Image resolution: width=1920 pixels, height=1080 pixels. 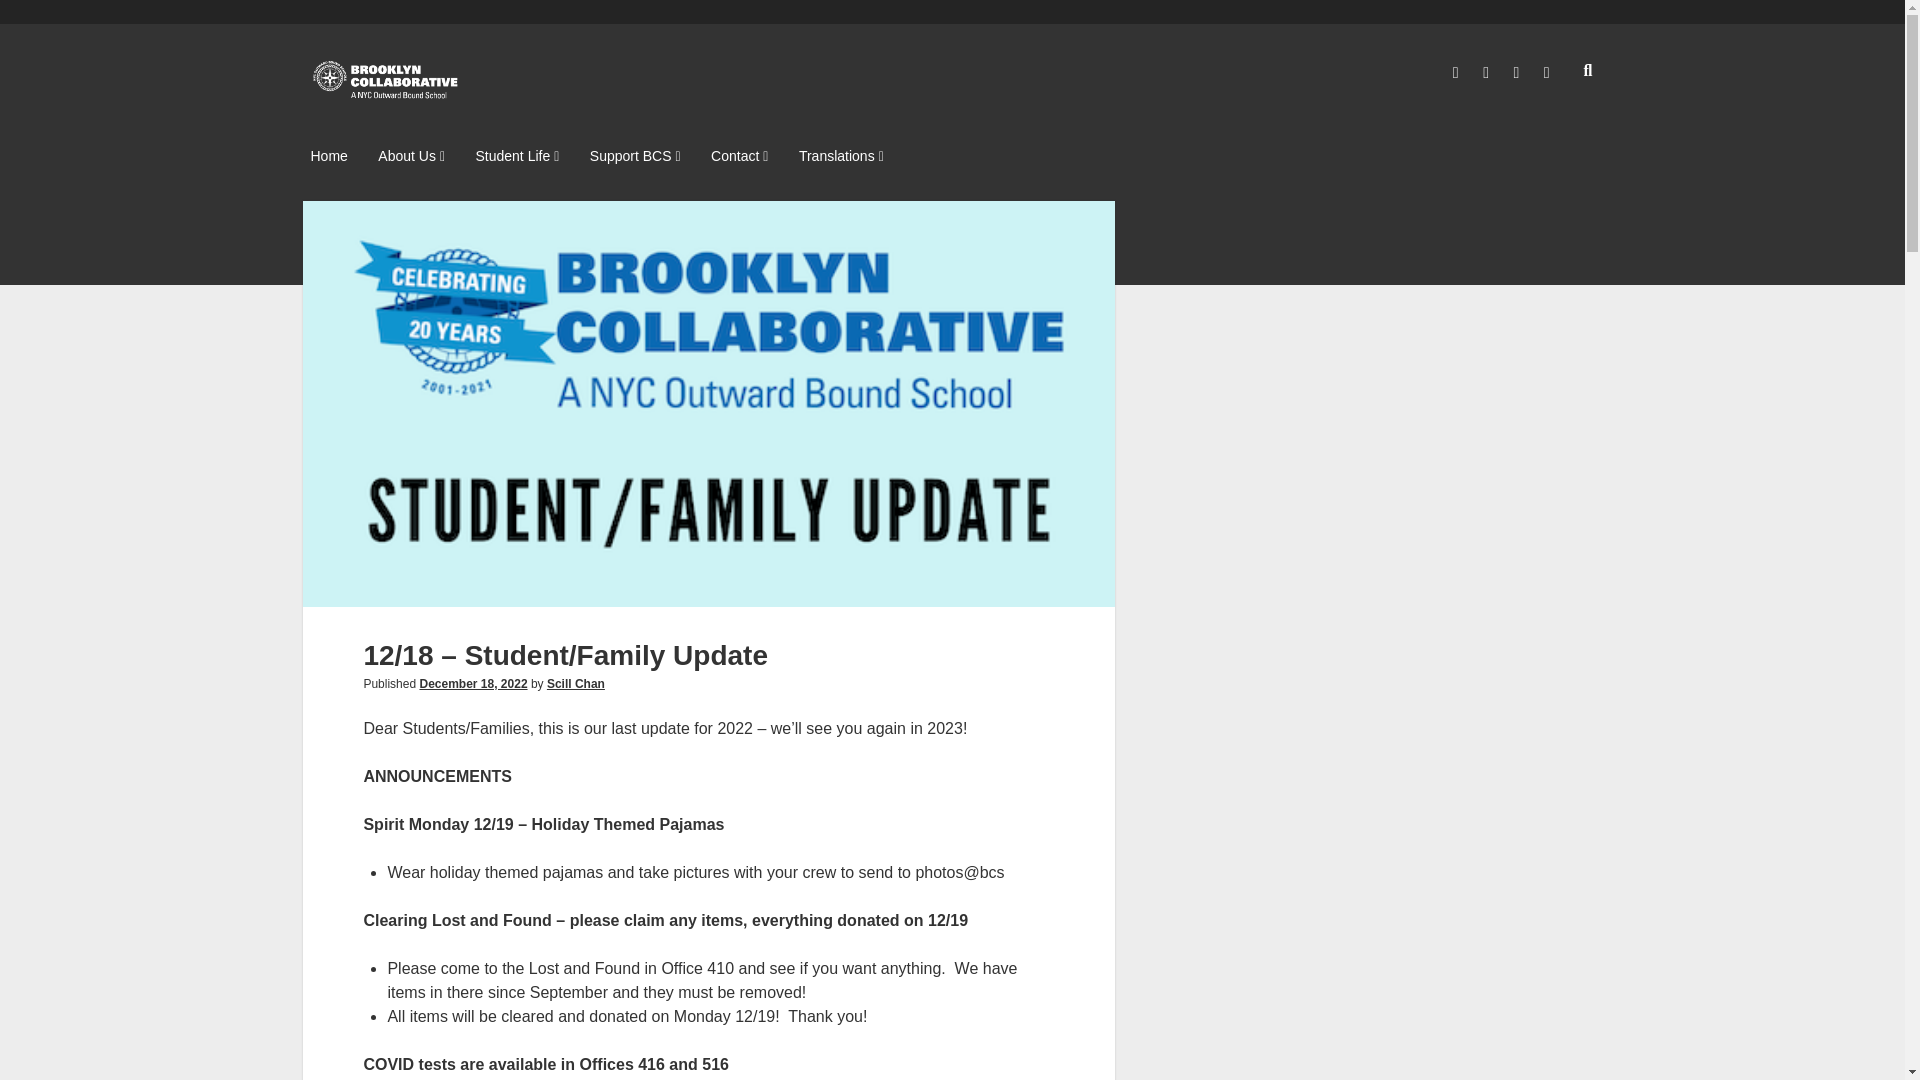 What do you see at coordinates (1456, 72) in the screenshot?
I see `facebook` at bounding box center [1456, 72].